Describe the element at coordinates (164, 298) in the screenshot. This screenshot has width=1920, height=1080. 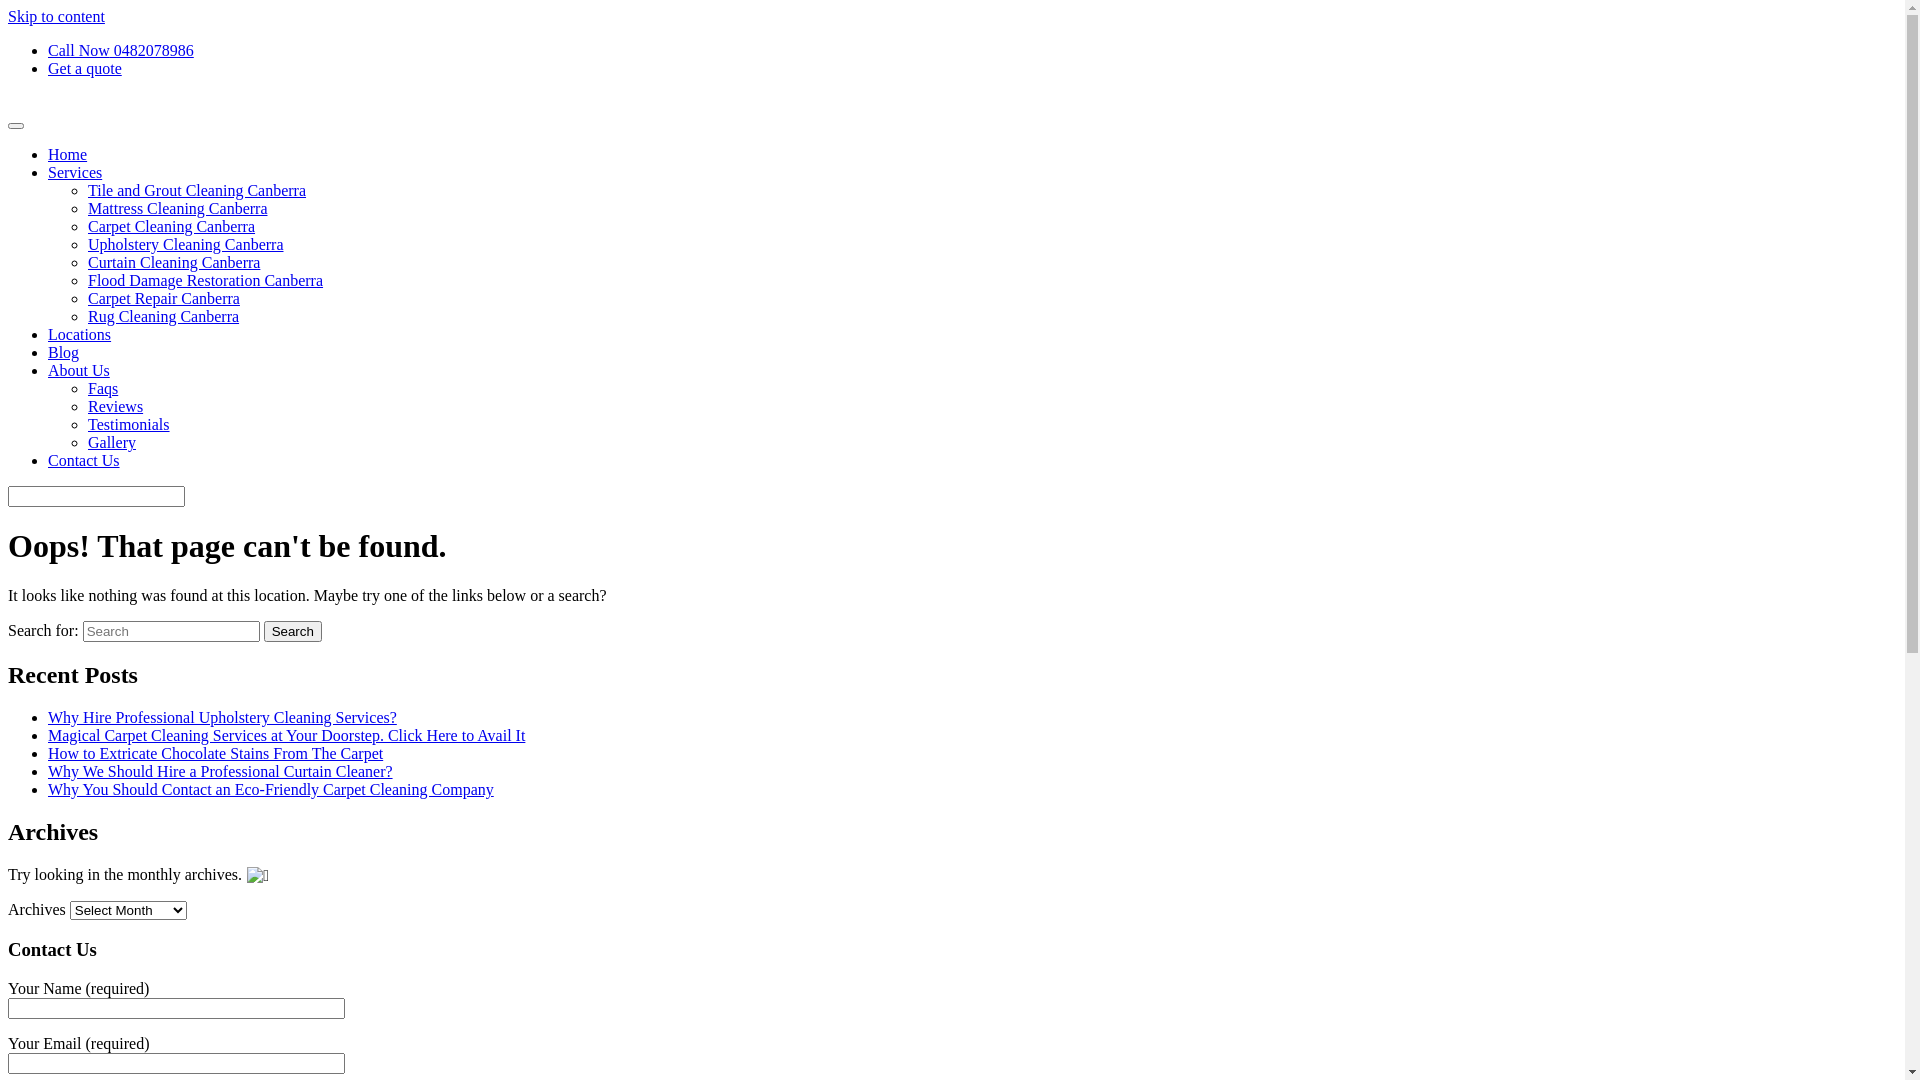
I see `Carpet Repair Canberra` at that location.